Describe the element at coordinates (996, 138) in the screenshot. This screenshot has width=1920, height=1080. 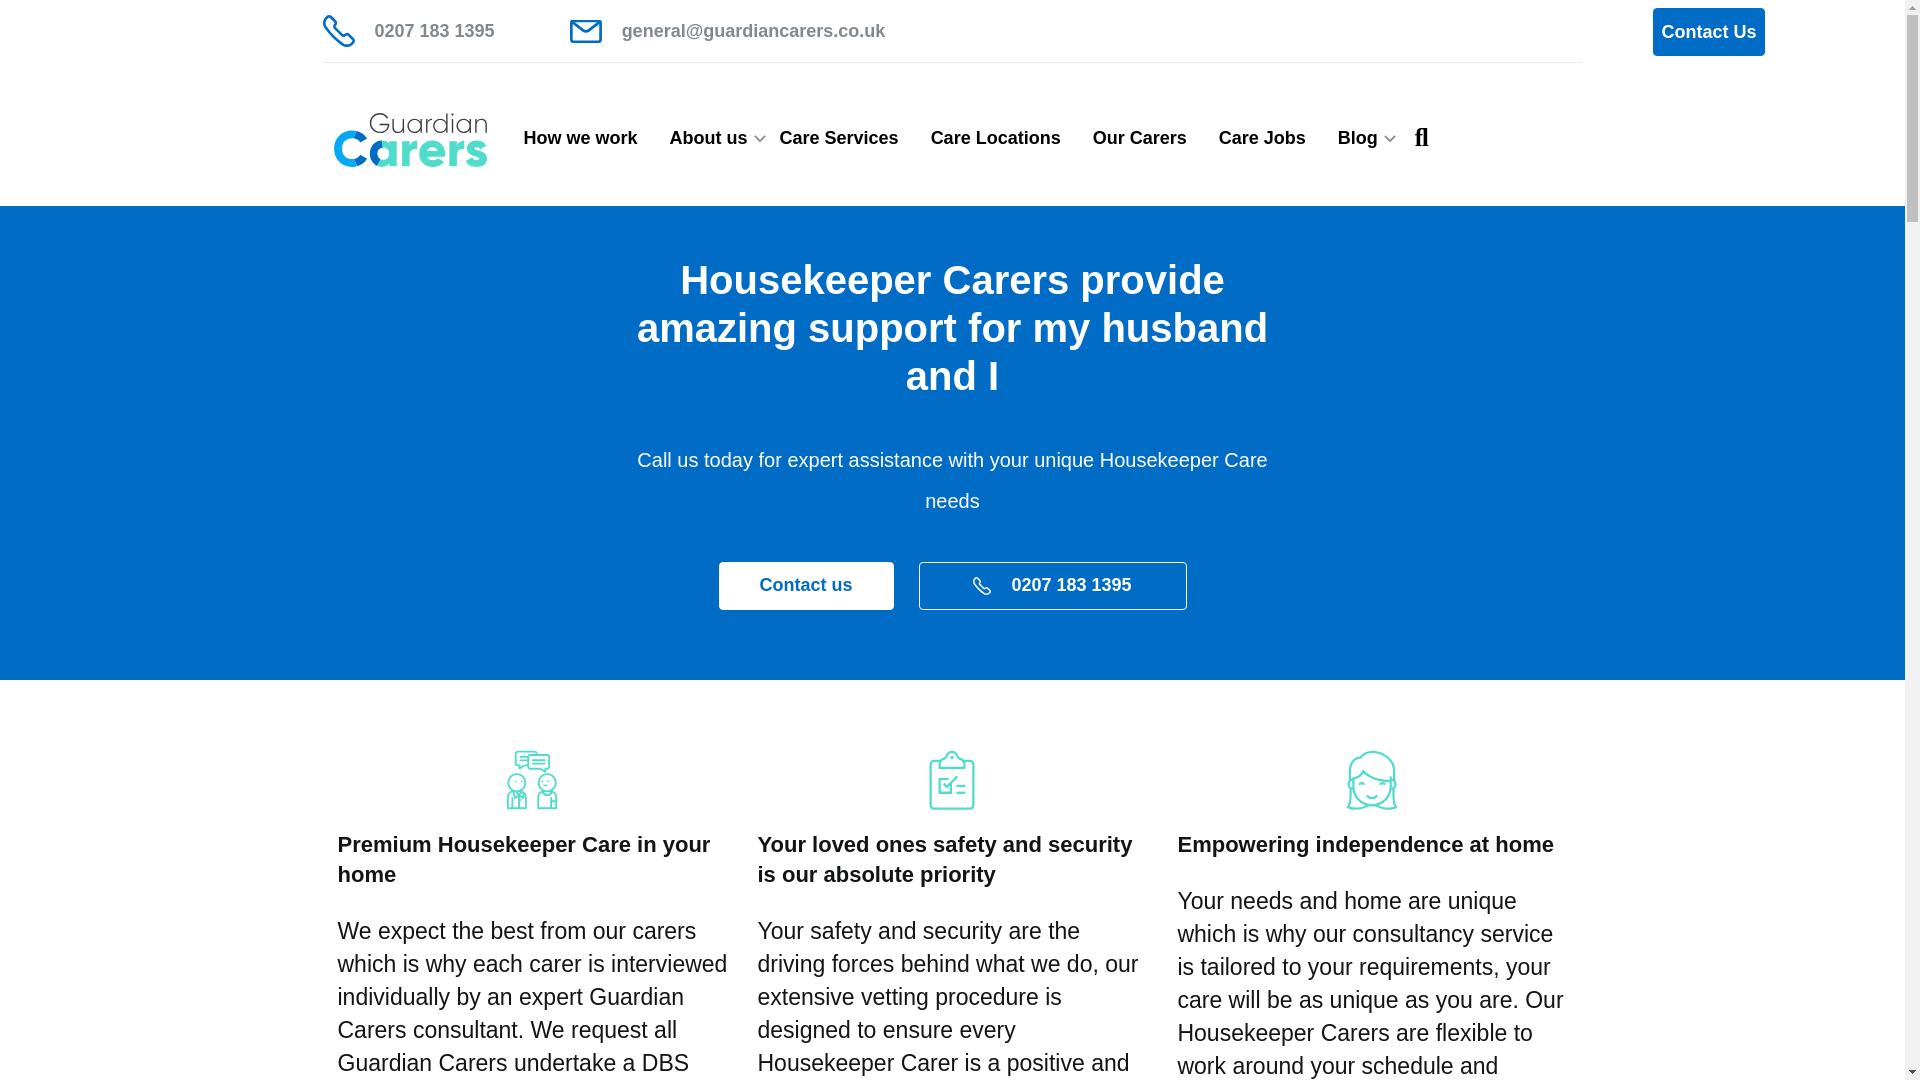
I see `Care Locations` at that location.